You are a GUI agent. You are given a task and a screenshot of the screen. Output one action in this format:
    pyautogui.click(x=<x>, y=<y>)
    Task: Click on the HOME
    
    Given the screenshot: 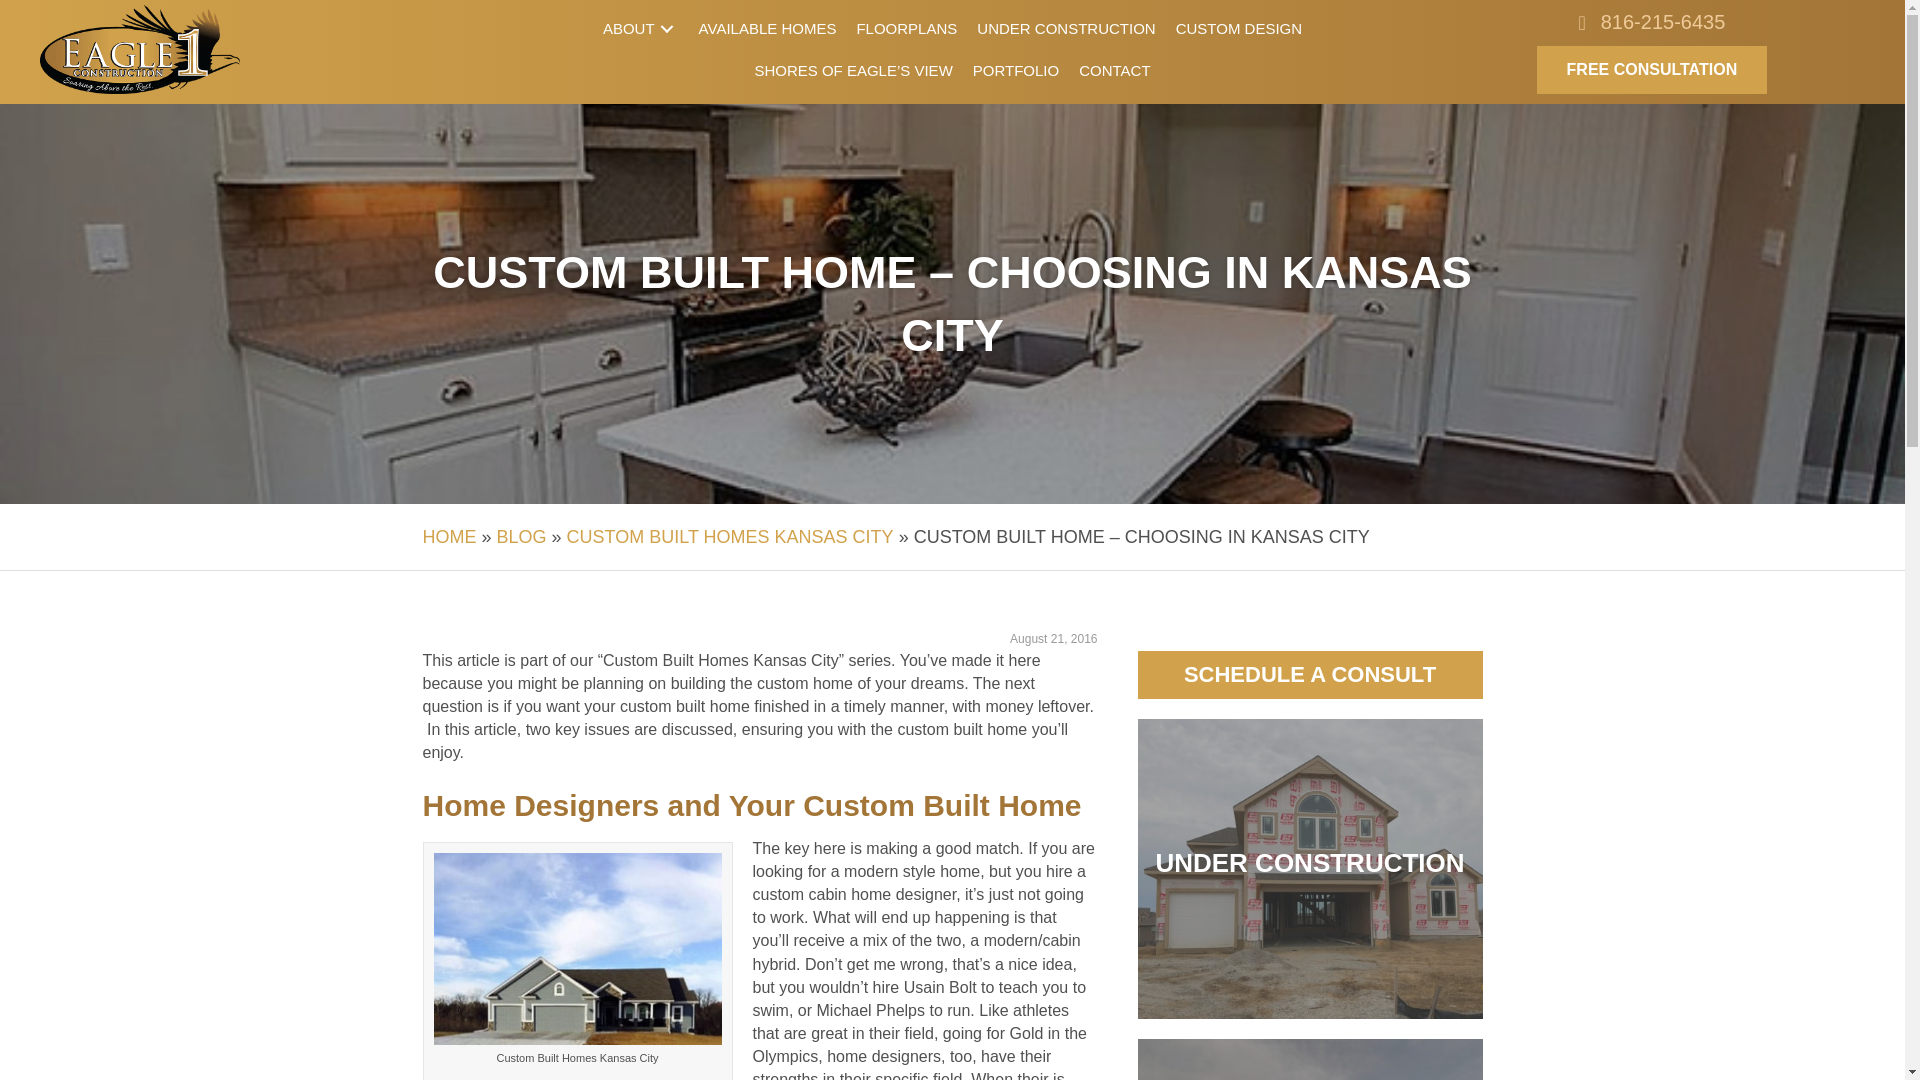 What is the action you would take?
    pyautogui.click(x=449, y=536)
    